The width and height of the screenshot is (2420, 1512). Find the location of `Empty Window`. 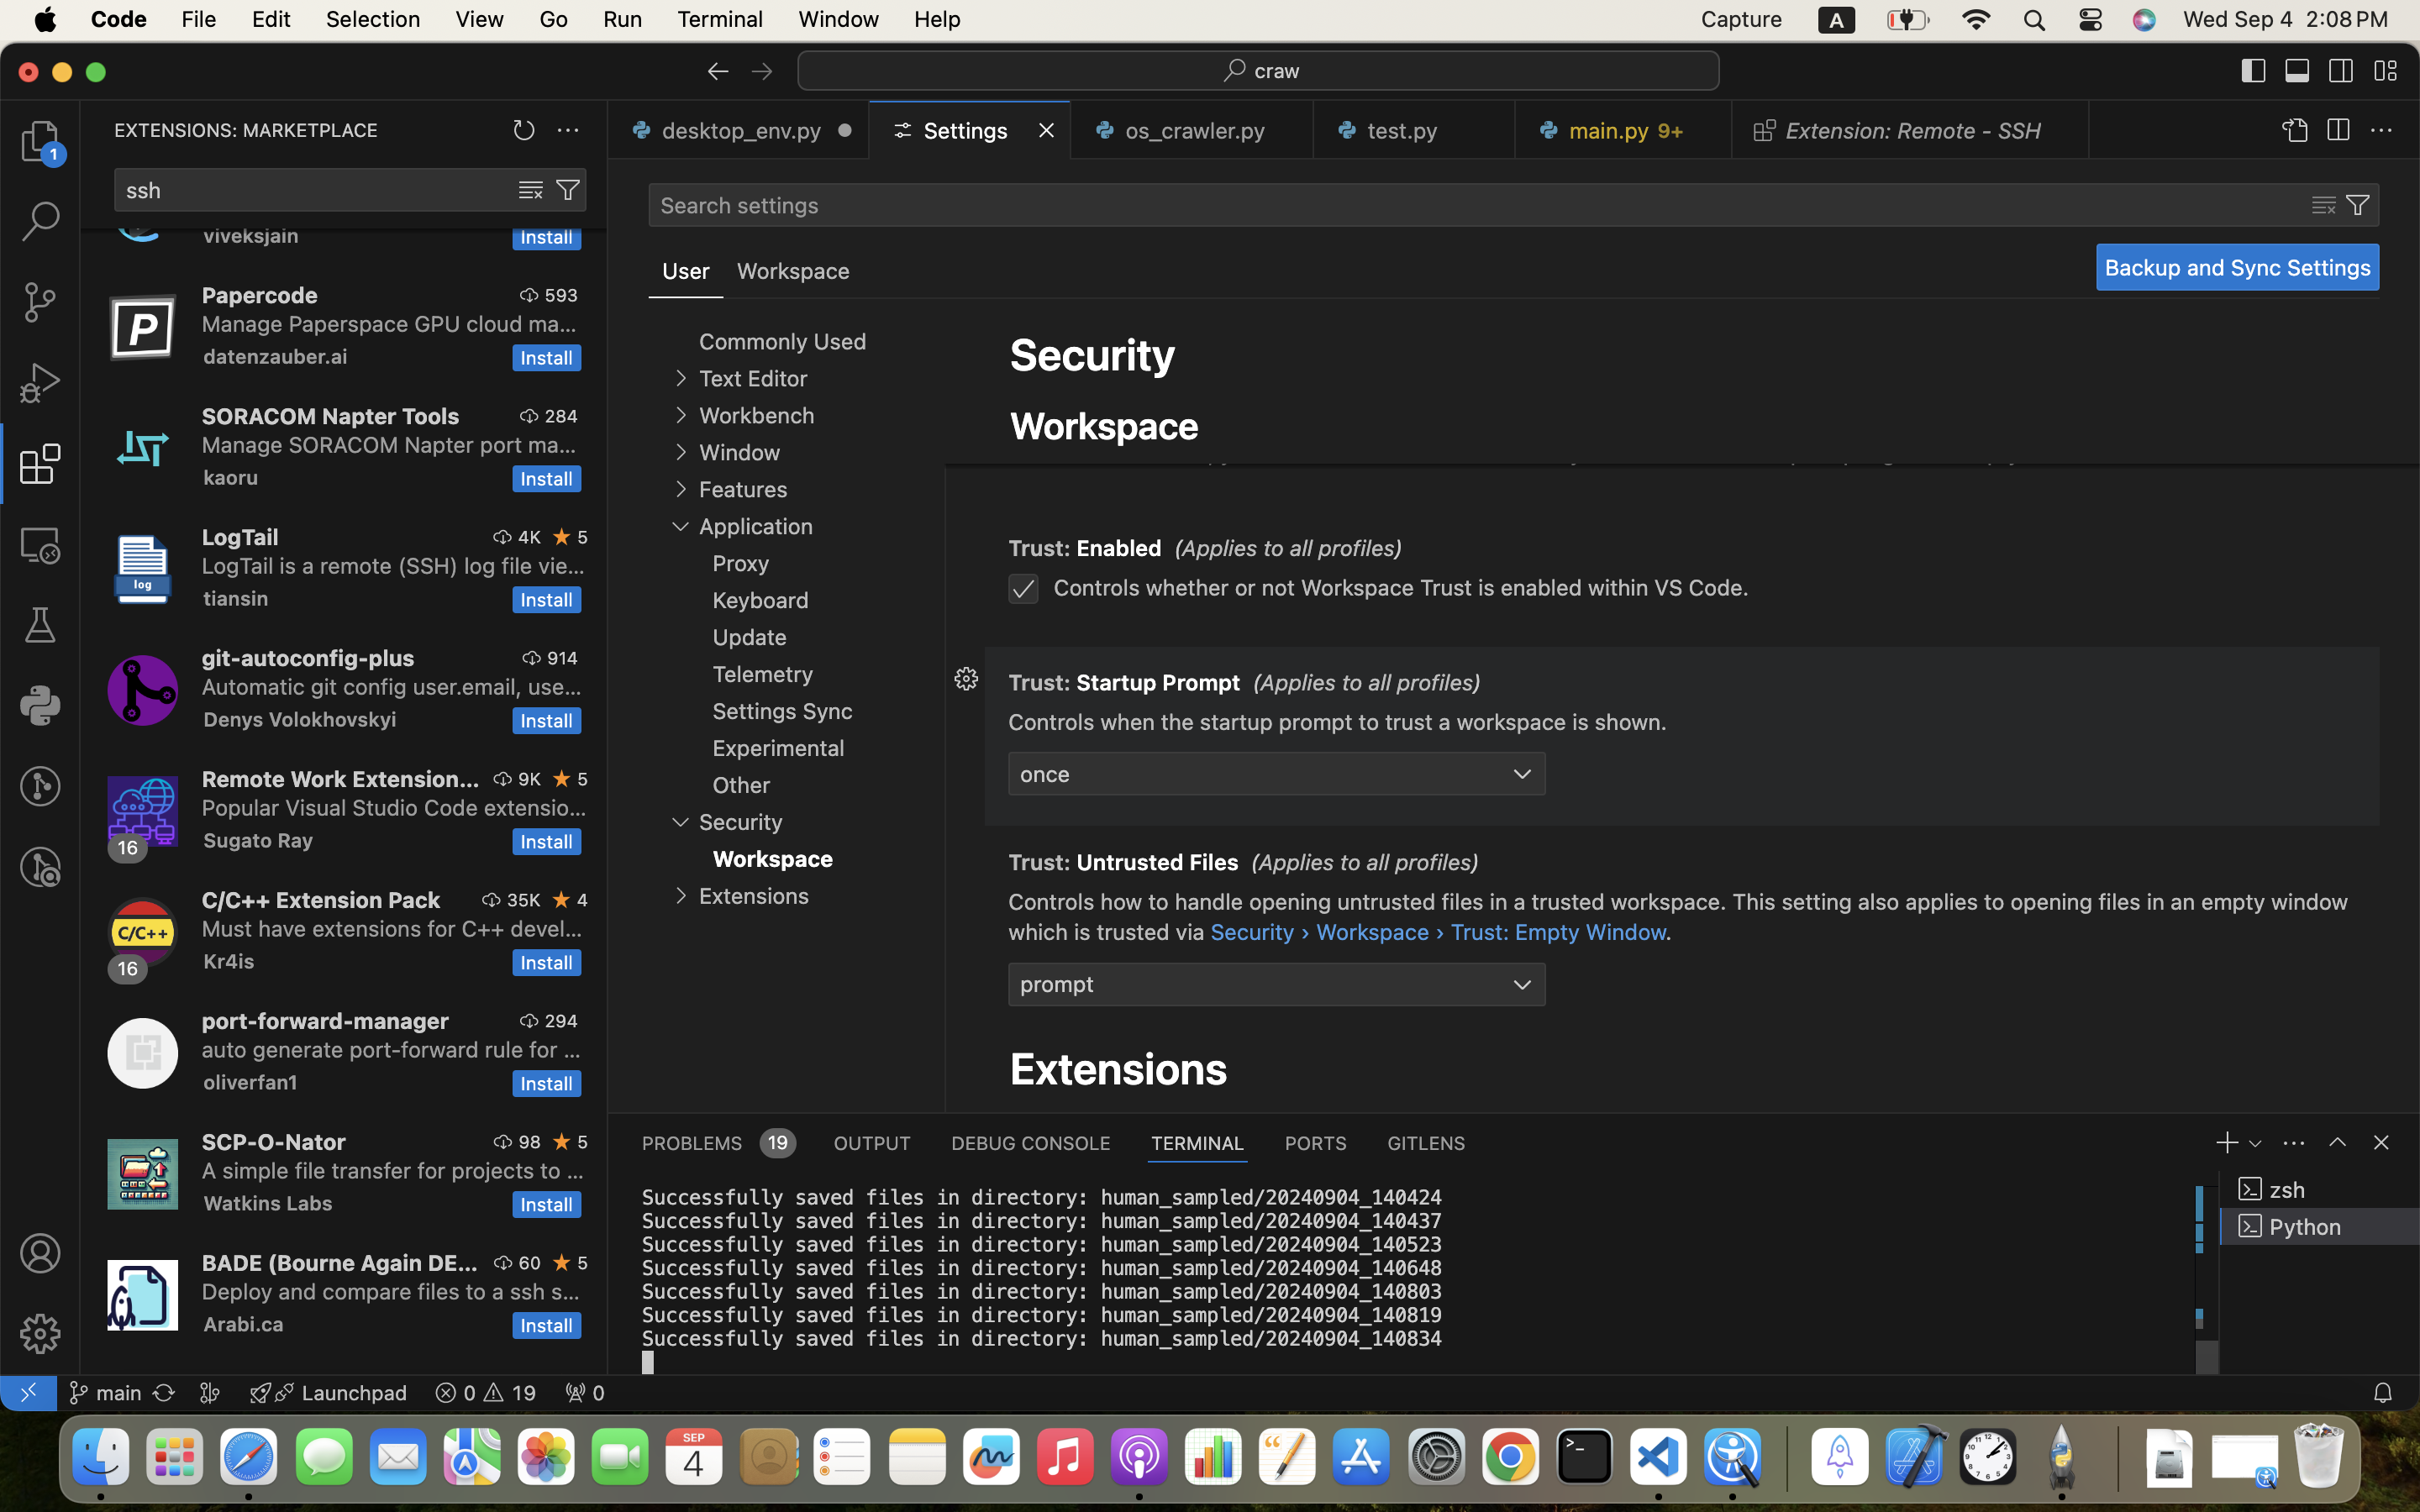

Empty Window is located at coordinates (1156, 384).